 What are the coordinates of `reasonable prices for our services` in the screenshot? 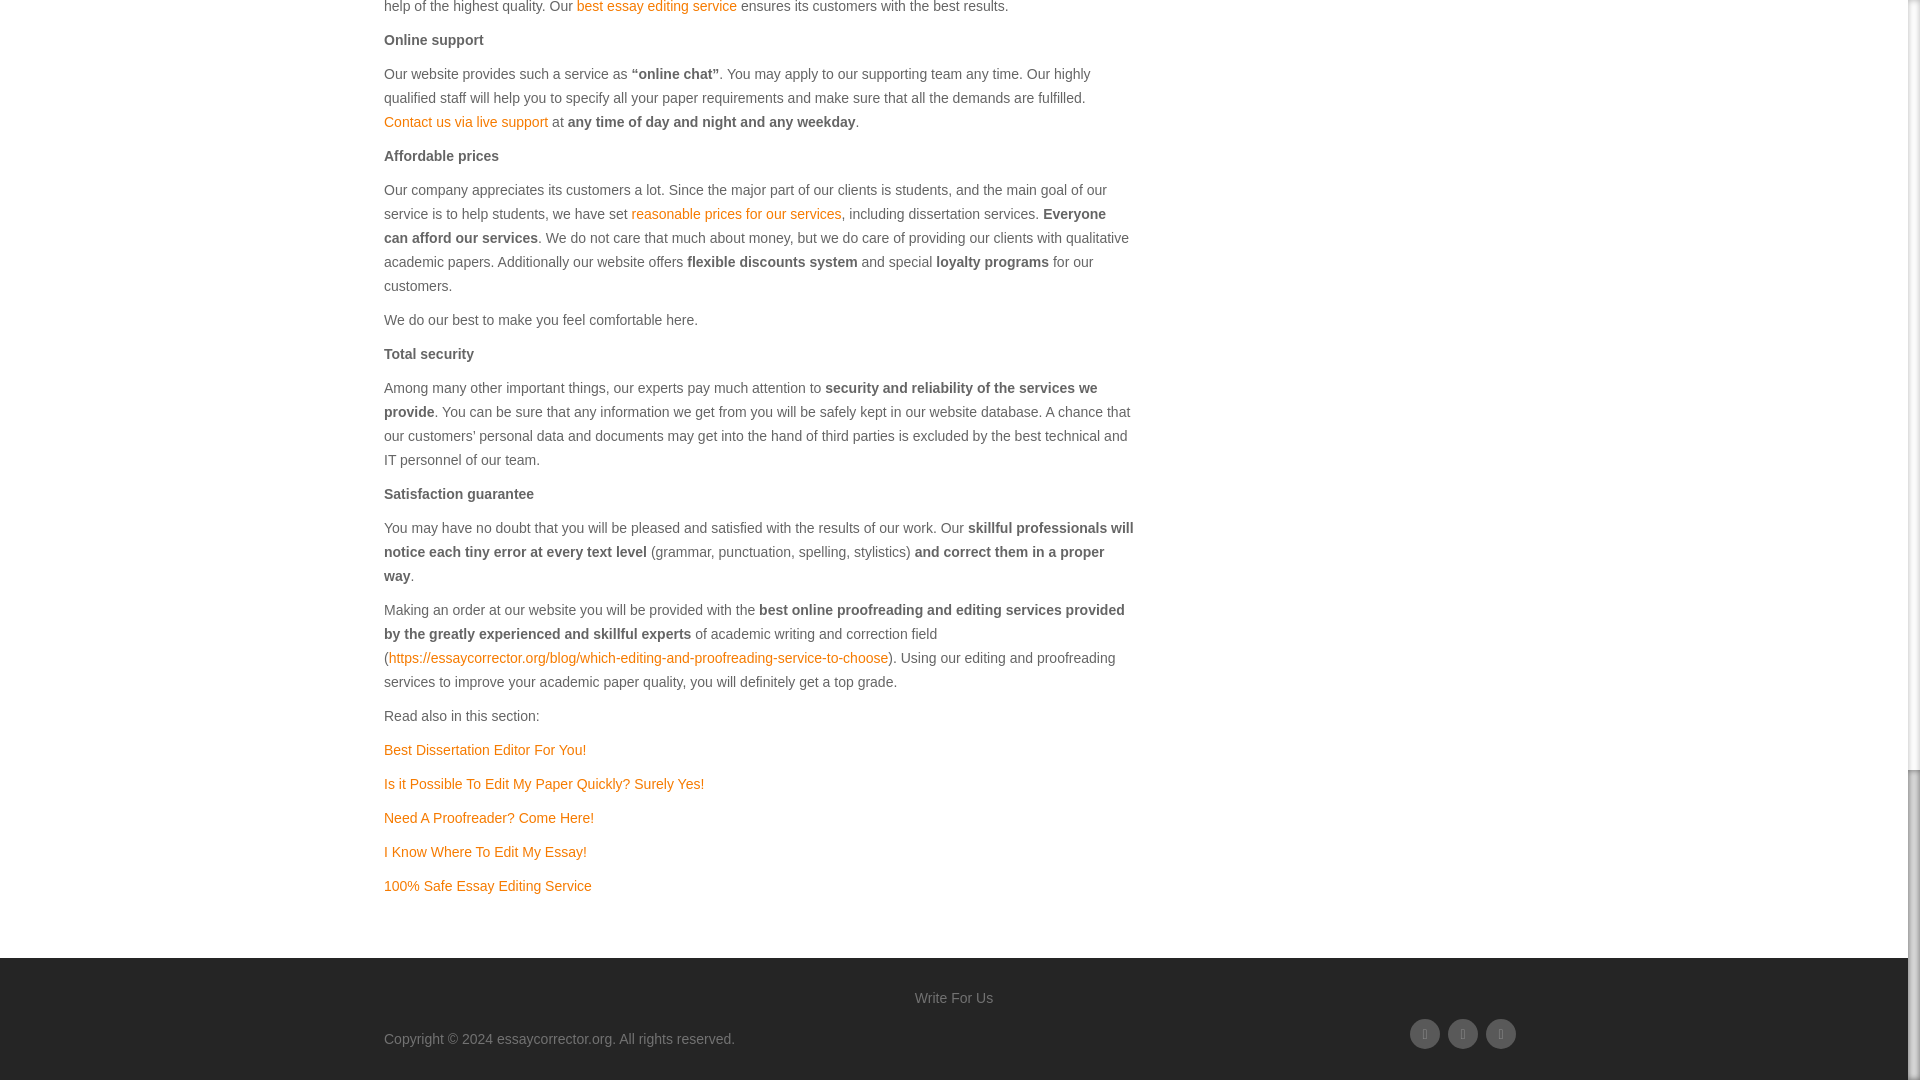 It's located at (736, 214).